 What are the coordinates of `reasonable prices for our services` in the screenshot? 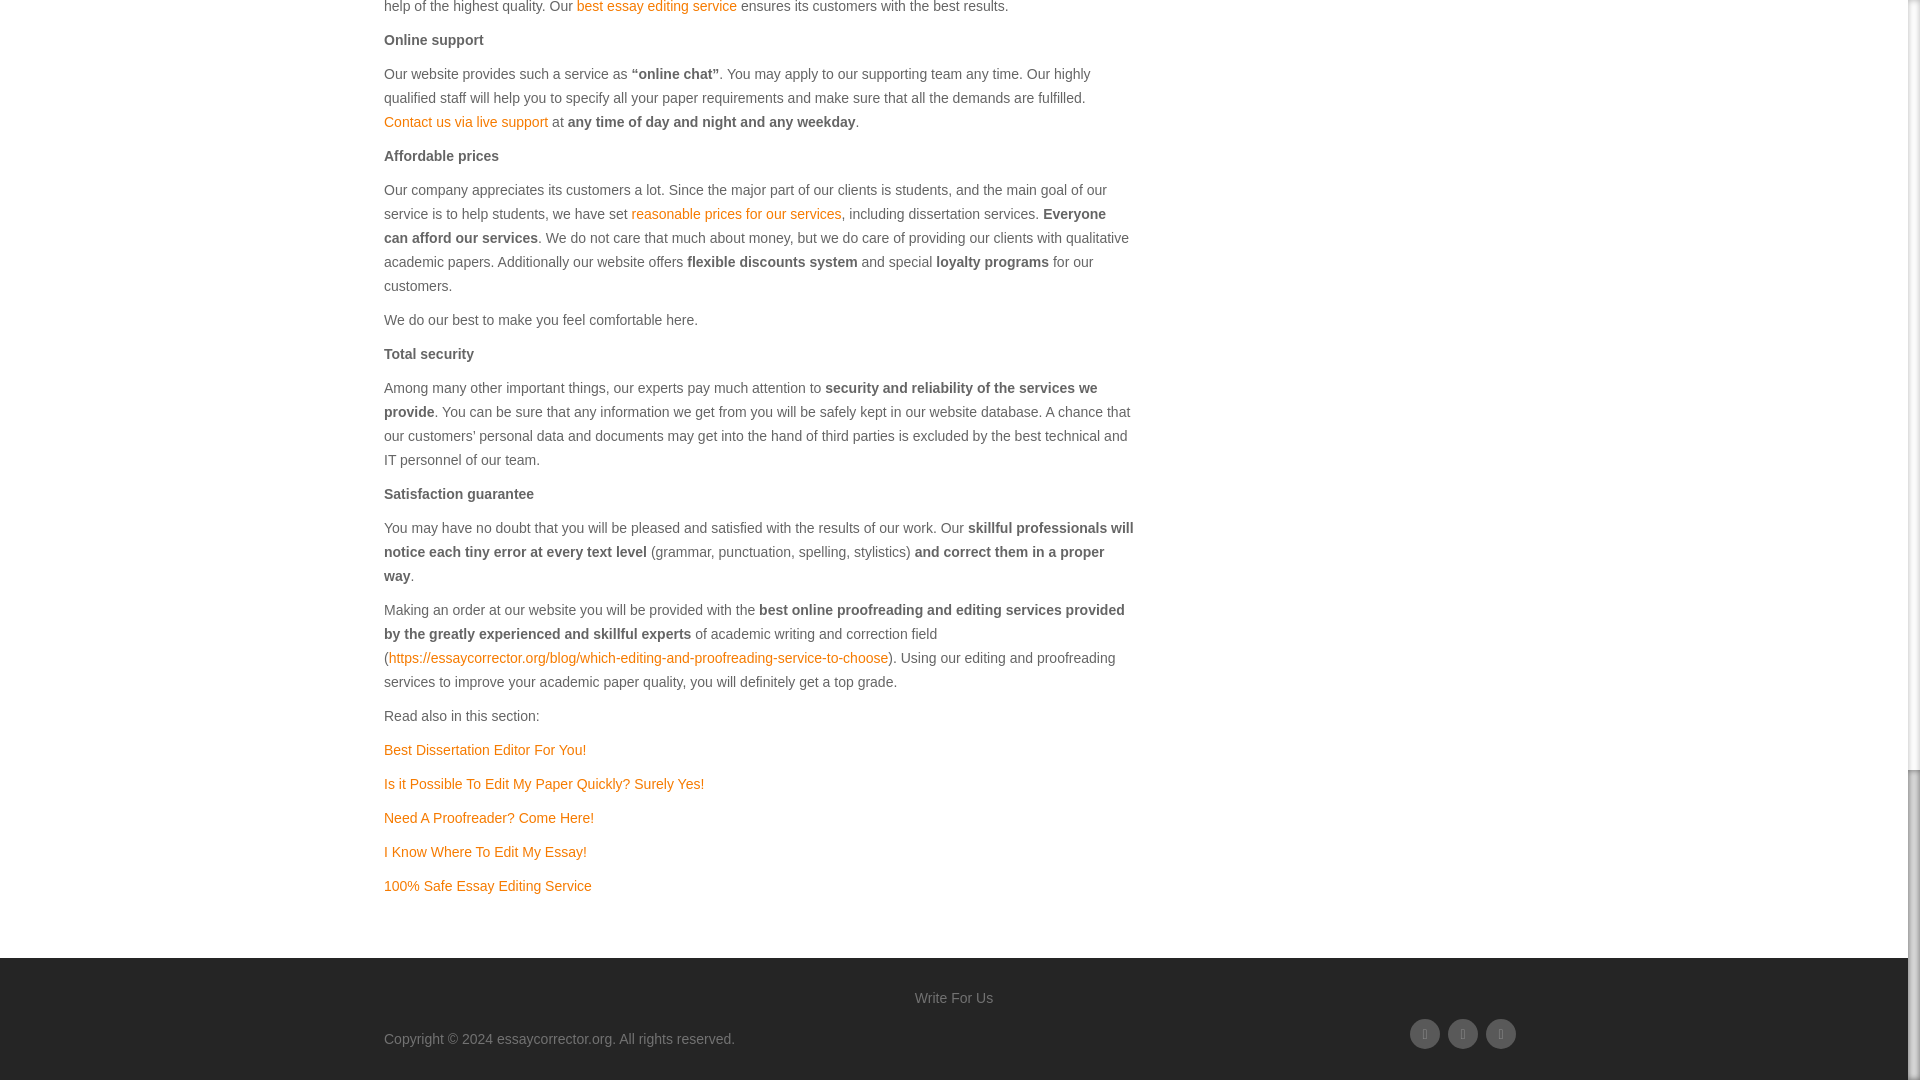 It's located at (736, 214).